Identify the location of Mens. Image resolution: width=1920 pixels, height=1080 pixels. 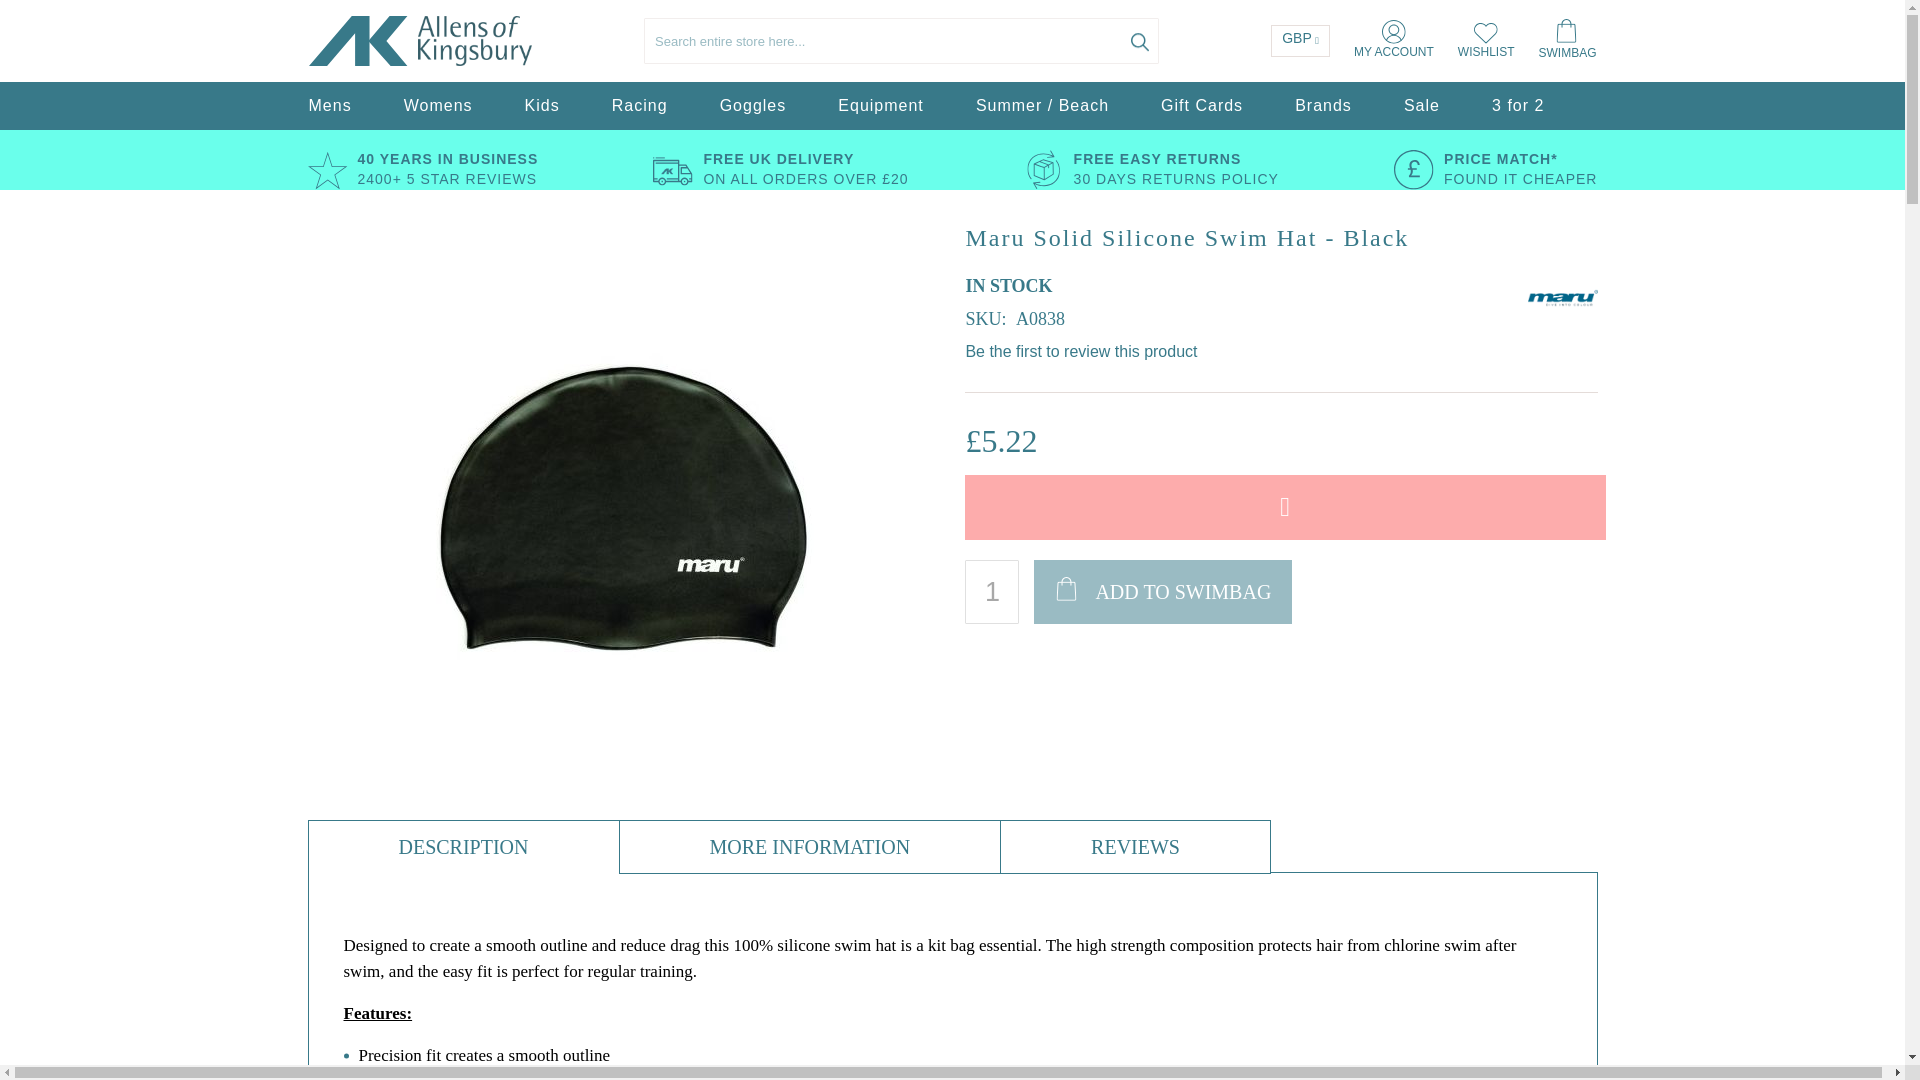
(329, 106).